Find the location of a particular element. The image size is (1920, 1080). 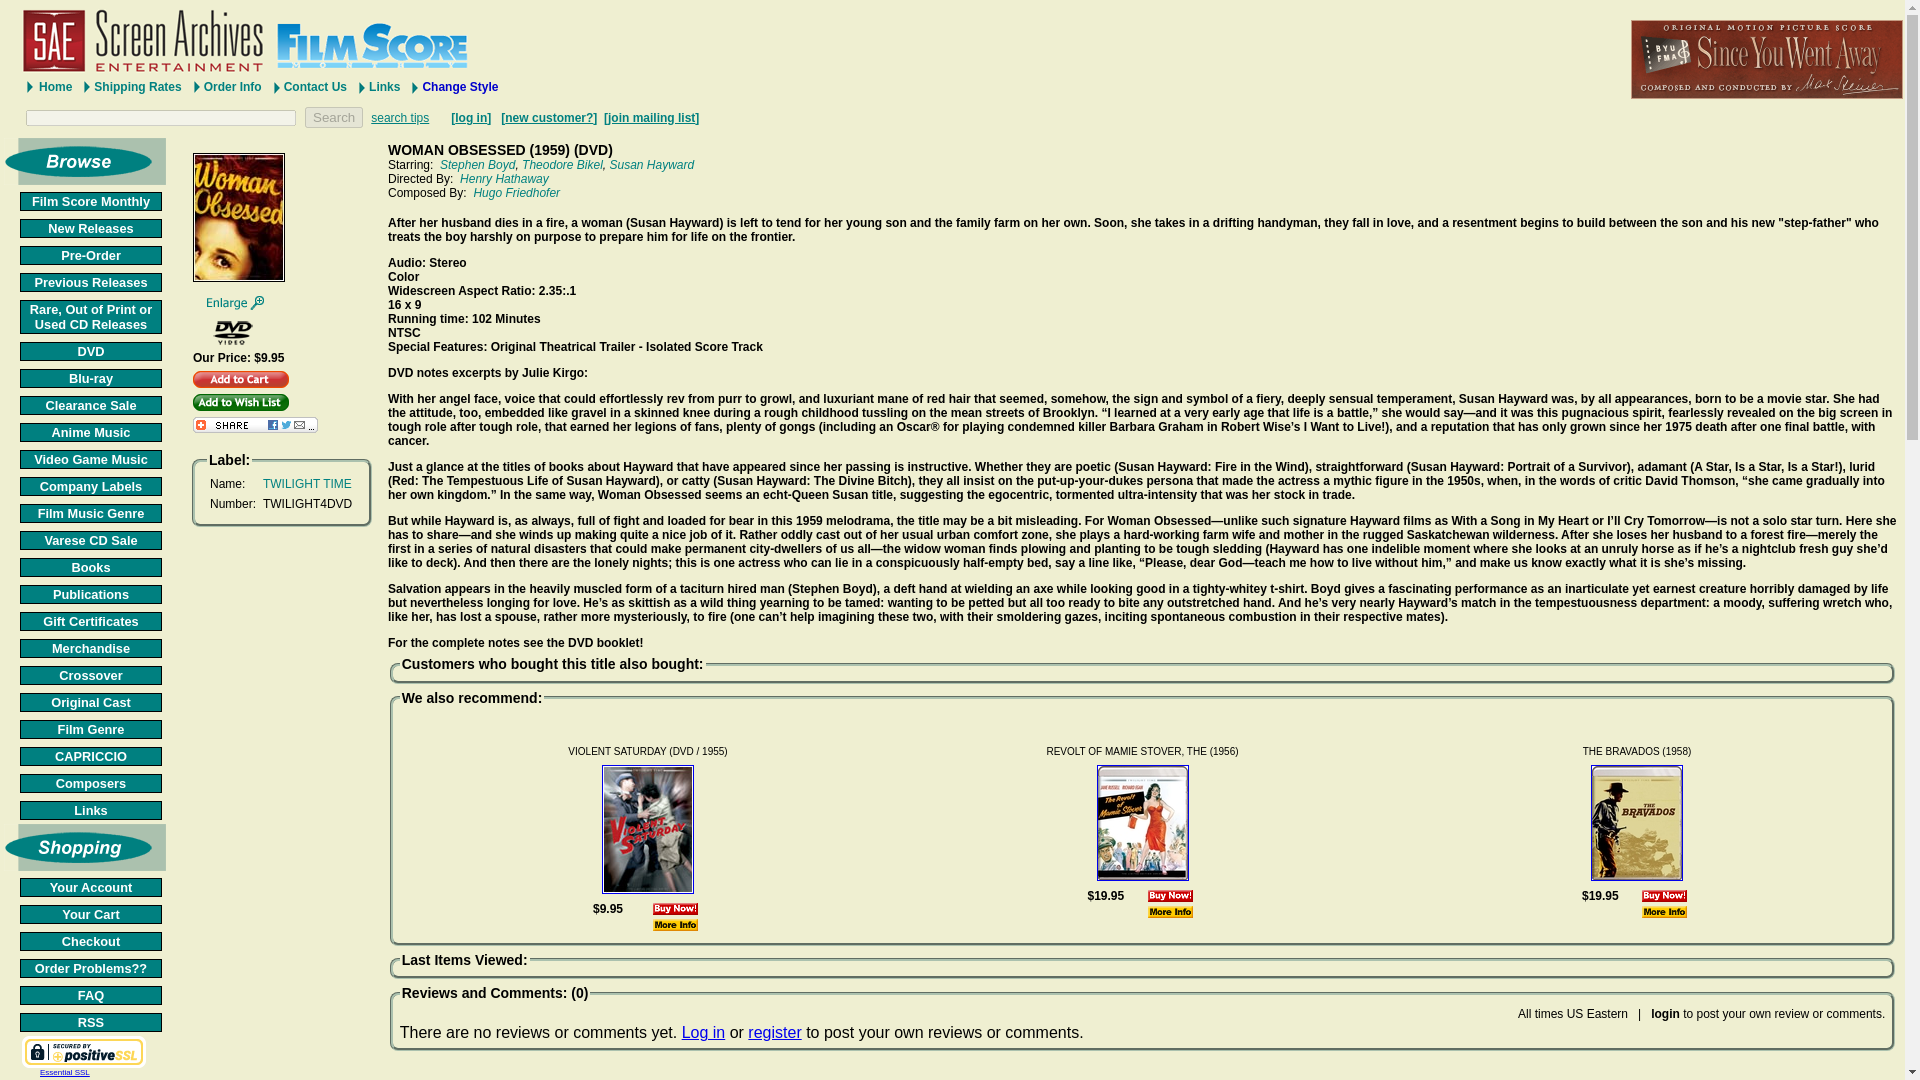

new customer? is located at coordinates (548, 117).